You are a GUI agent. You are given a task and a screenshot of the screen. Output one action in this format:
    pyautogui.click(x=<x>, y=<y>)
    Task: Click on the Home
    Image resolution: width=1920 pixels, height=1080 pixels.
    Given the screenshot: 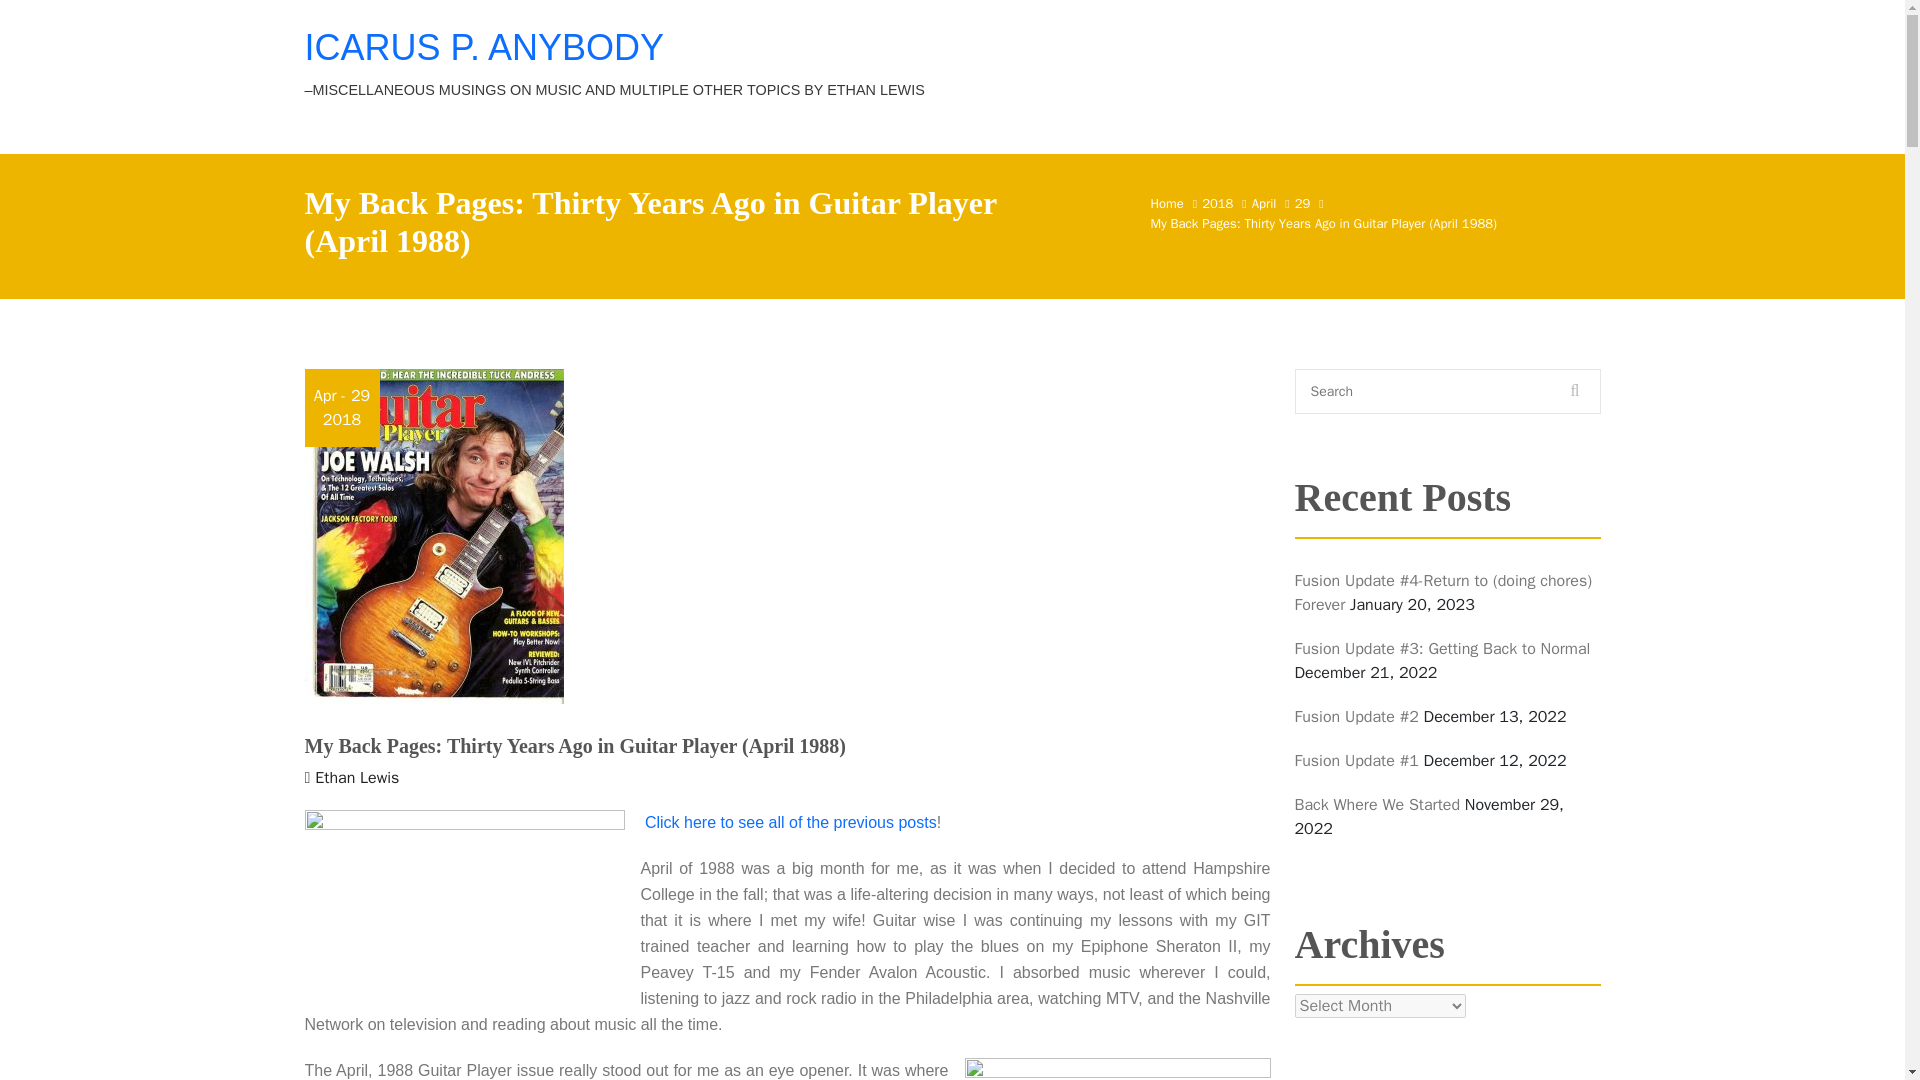 What is the action you would take?
    pyautogui.click(x=1166, y=203)
    